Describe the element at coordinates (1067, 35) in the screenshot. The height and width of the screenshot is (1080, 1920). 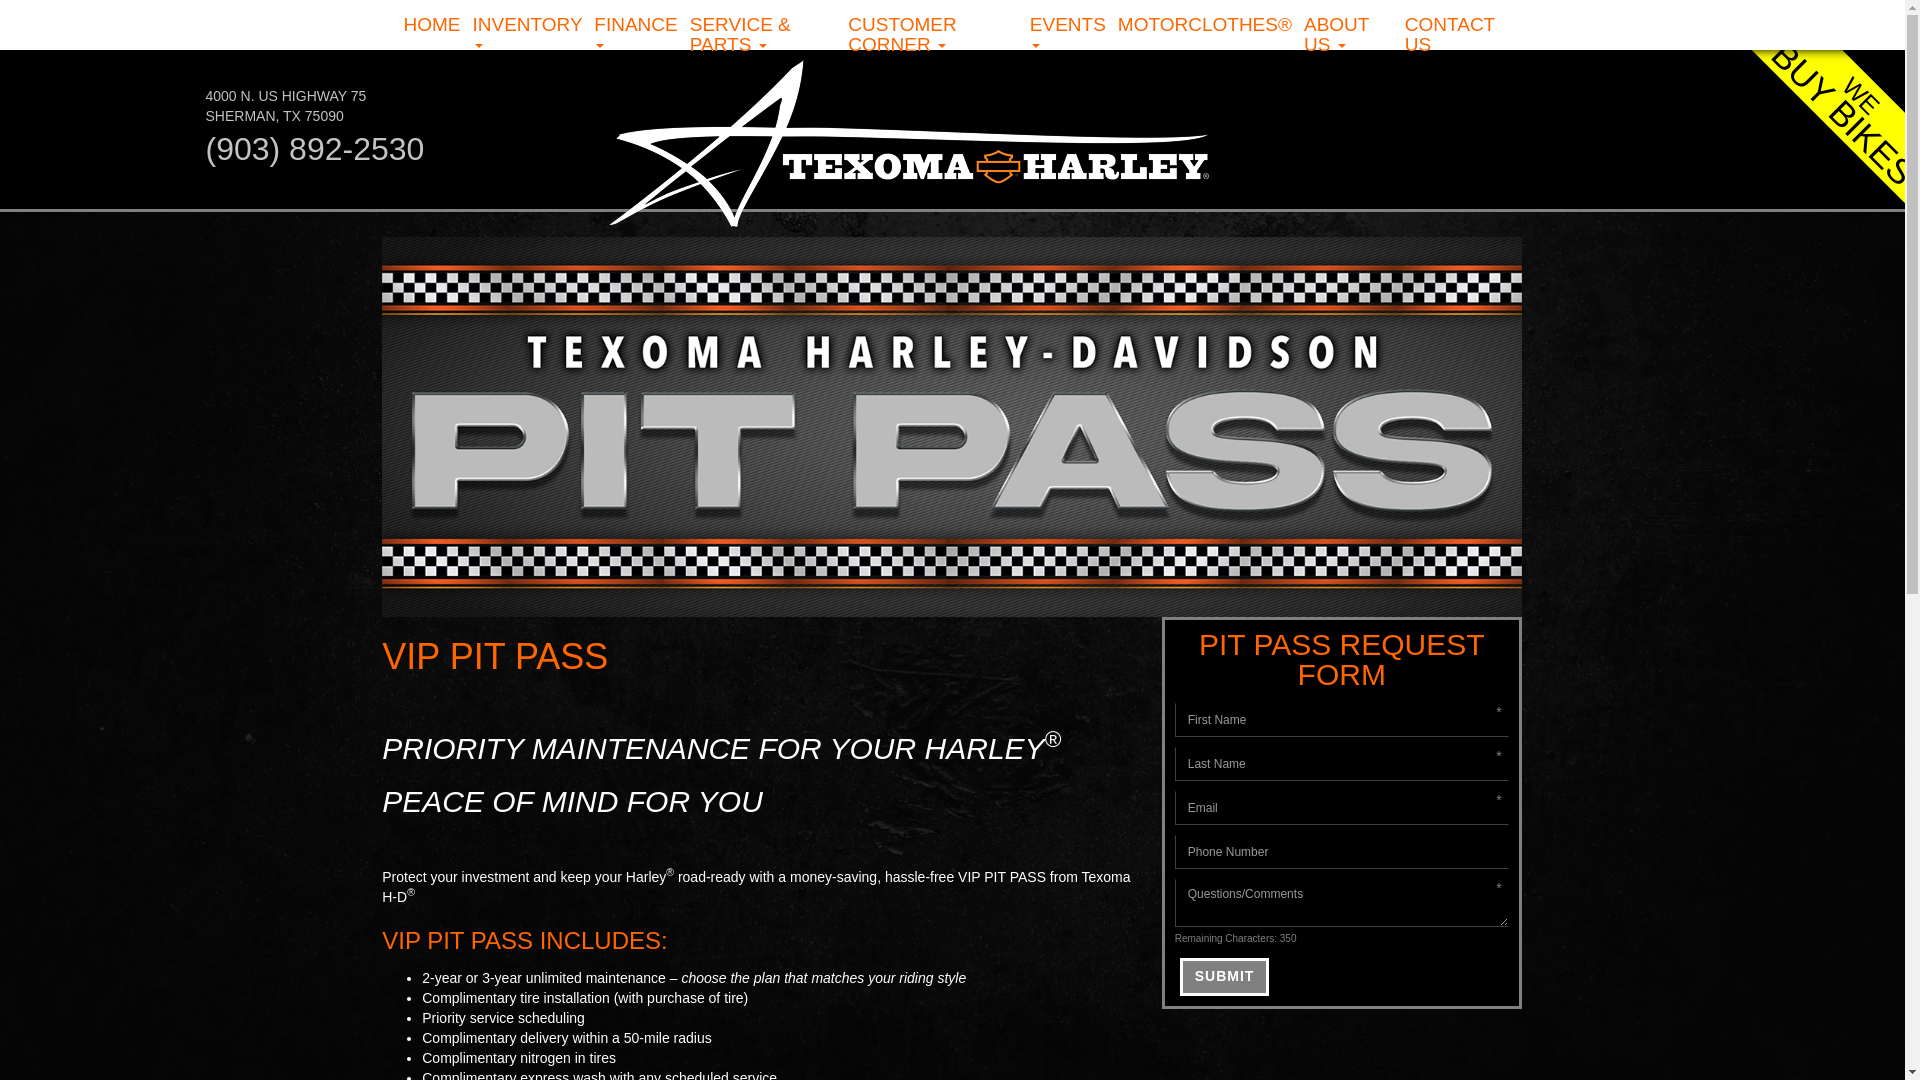
I see `EVENTS` at that location.